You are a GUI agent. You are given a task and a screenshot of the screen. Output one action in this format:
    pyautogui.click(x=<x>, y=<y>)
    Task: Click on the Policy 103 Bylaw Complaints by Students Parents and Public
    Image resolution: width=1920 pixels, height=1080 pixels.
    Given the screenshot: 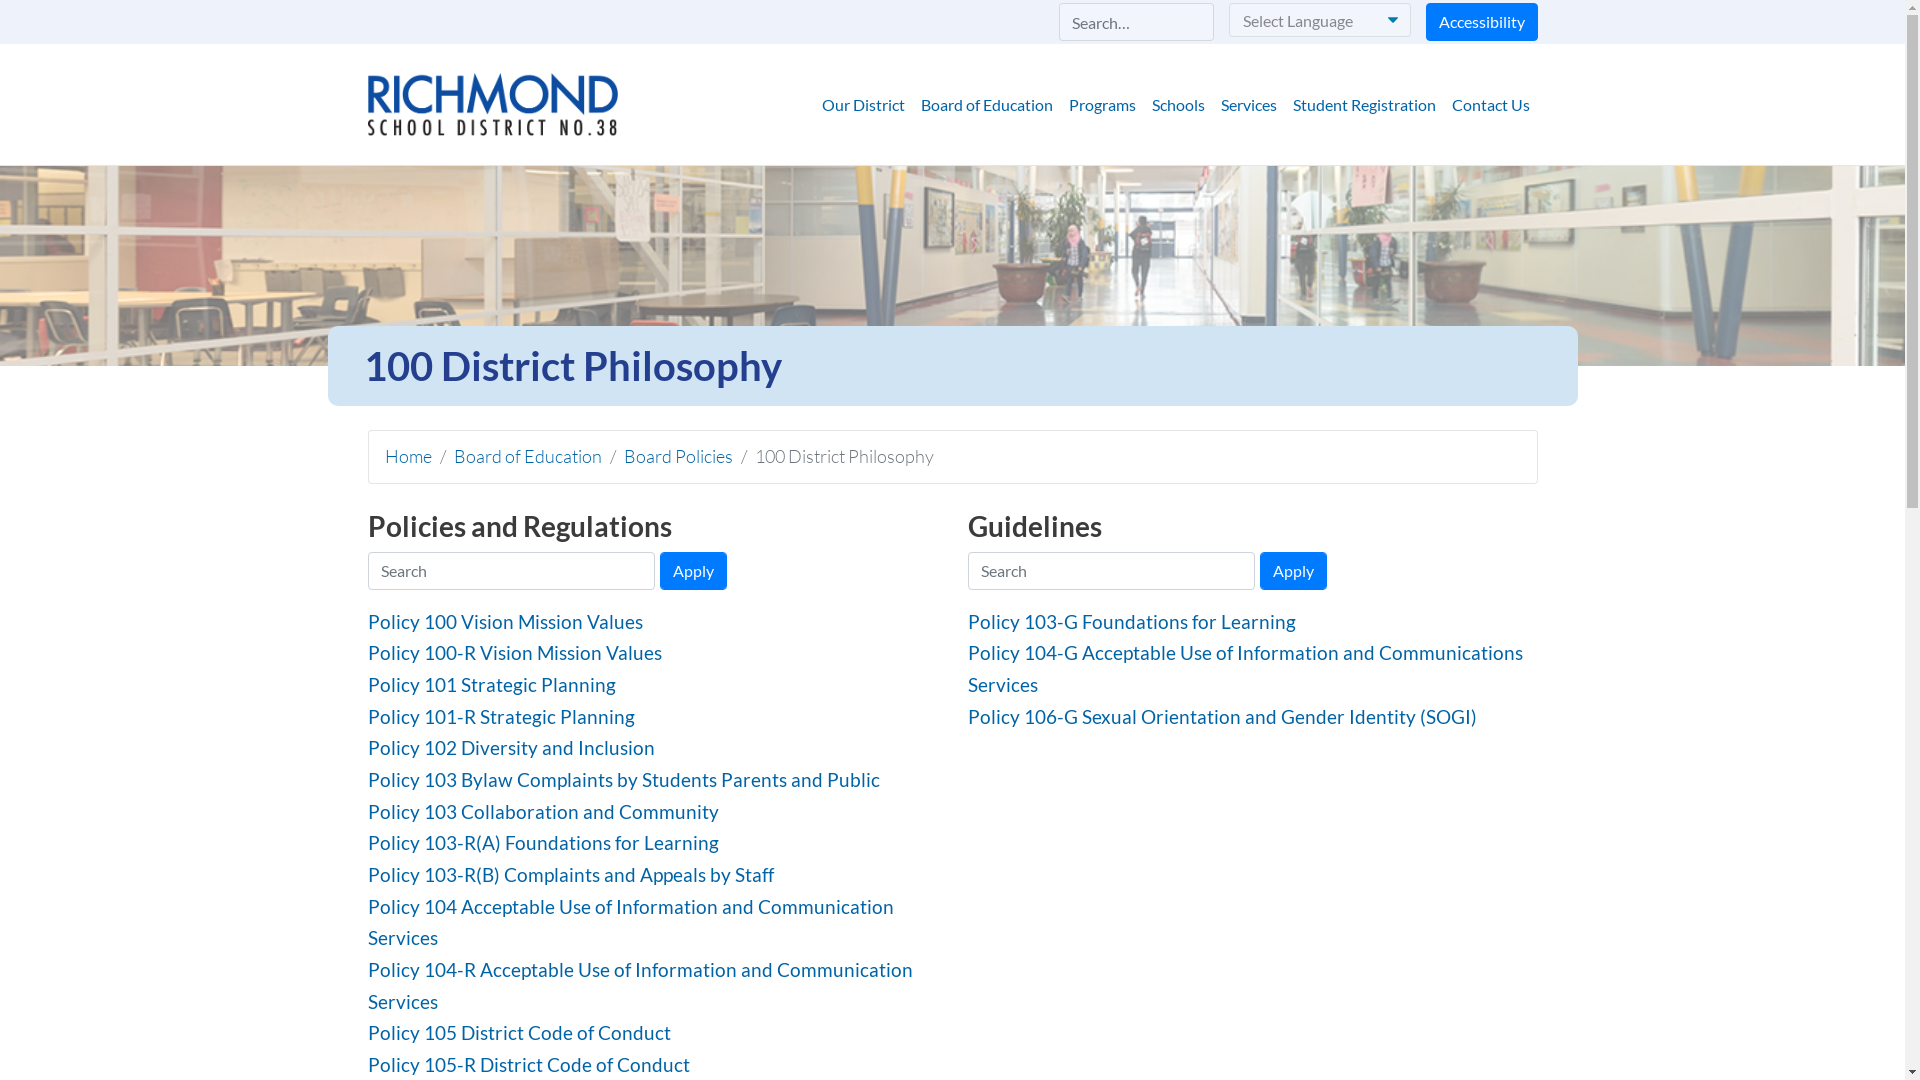 What is the action you would take?
    pyautogui.click(x=624, y=780)
    